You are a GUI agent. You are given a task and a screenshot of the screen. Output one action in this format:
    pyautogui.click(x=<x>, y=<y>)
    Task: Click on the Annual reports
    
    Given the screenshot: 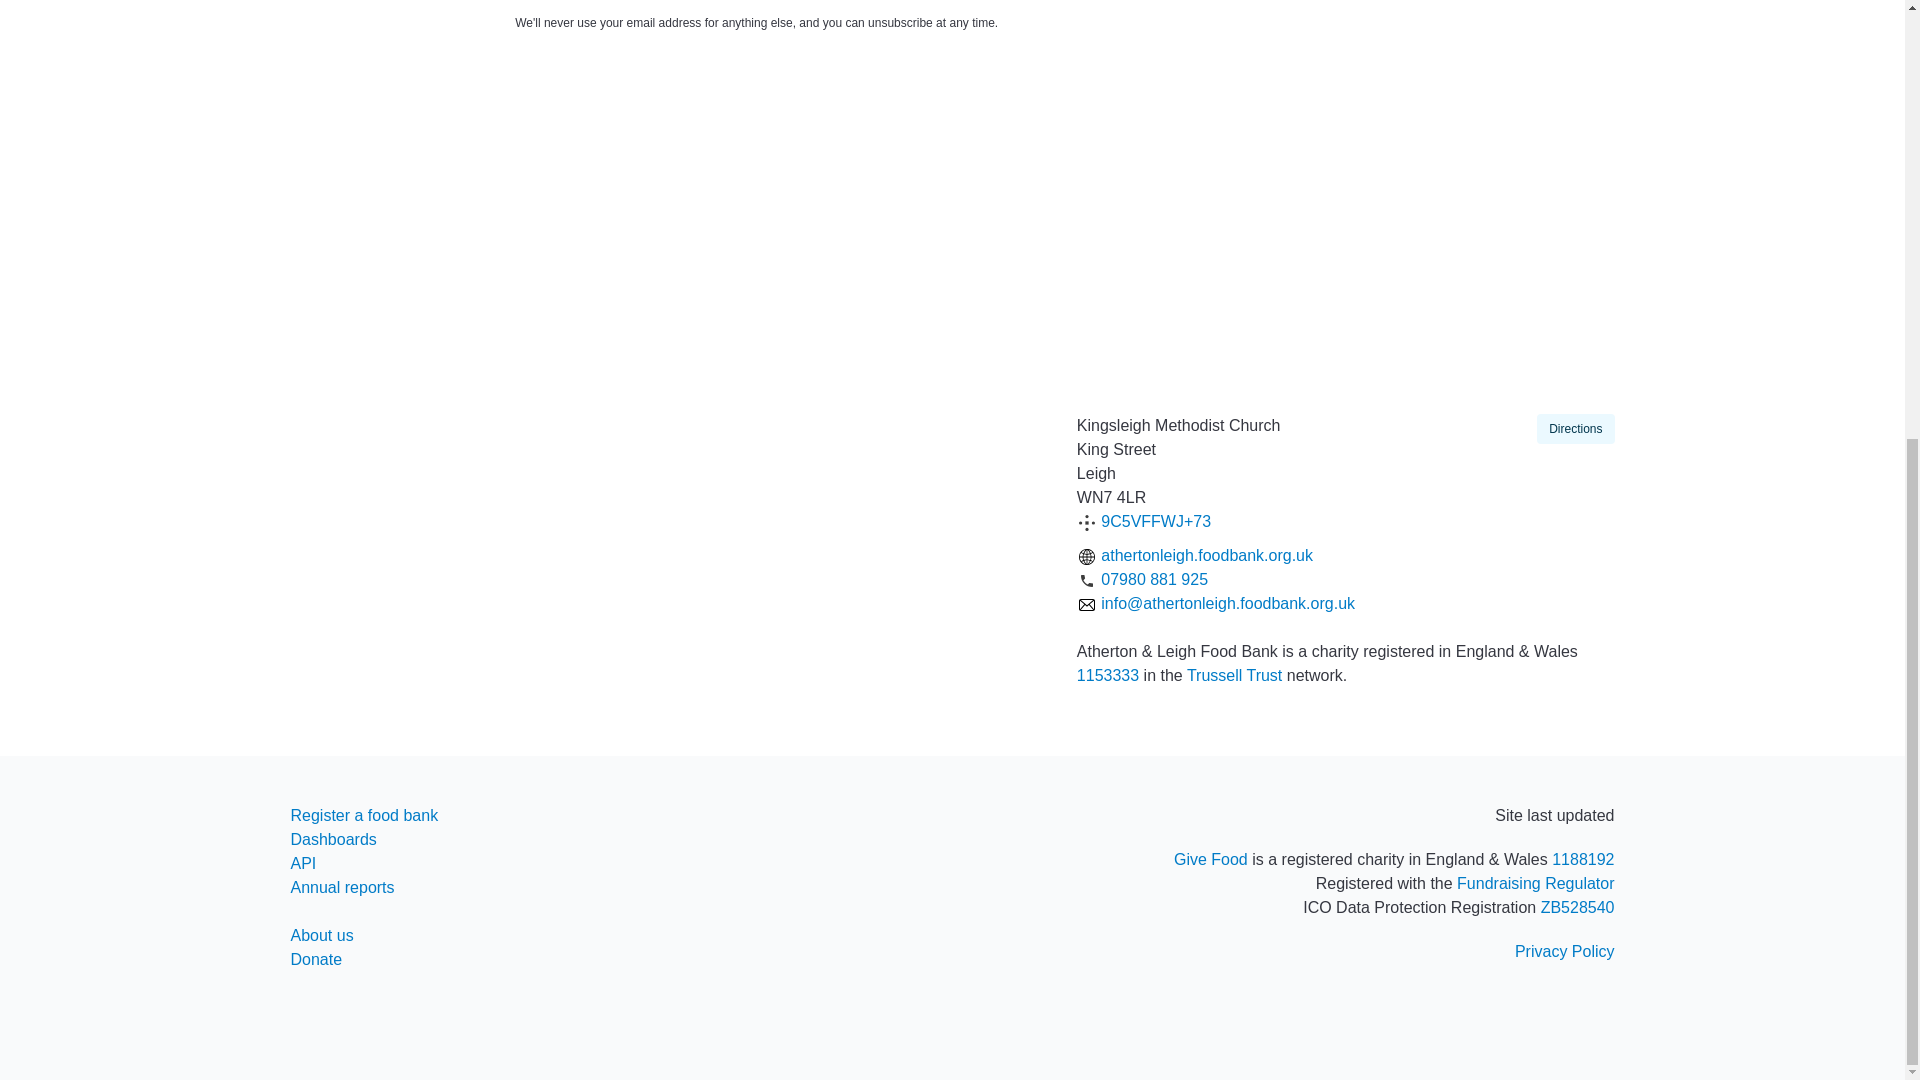 What is the action you would take?
    pyautogui.click(x=341, y=888)
    